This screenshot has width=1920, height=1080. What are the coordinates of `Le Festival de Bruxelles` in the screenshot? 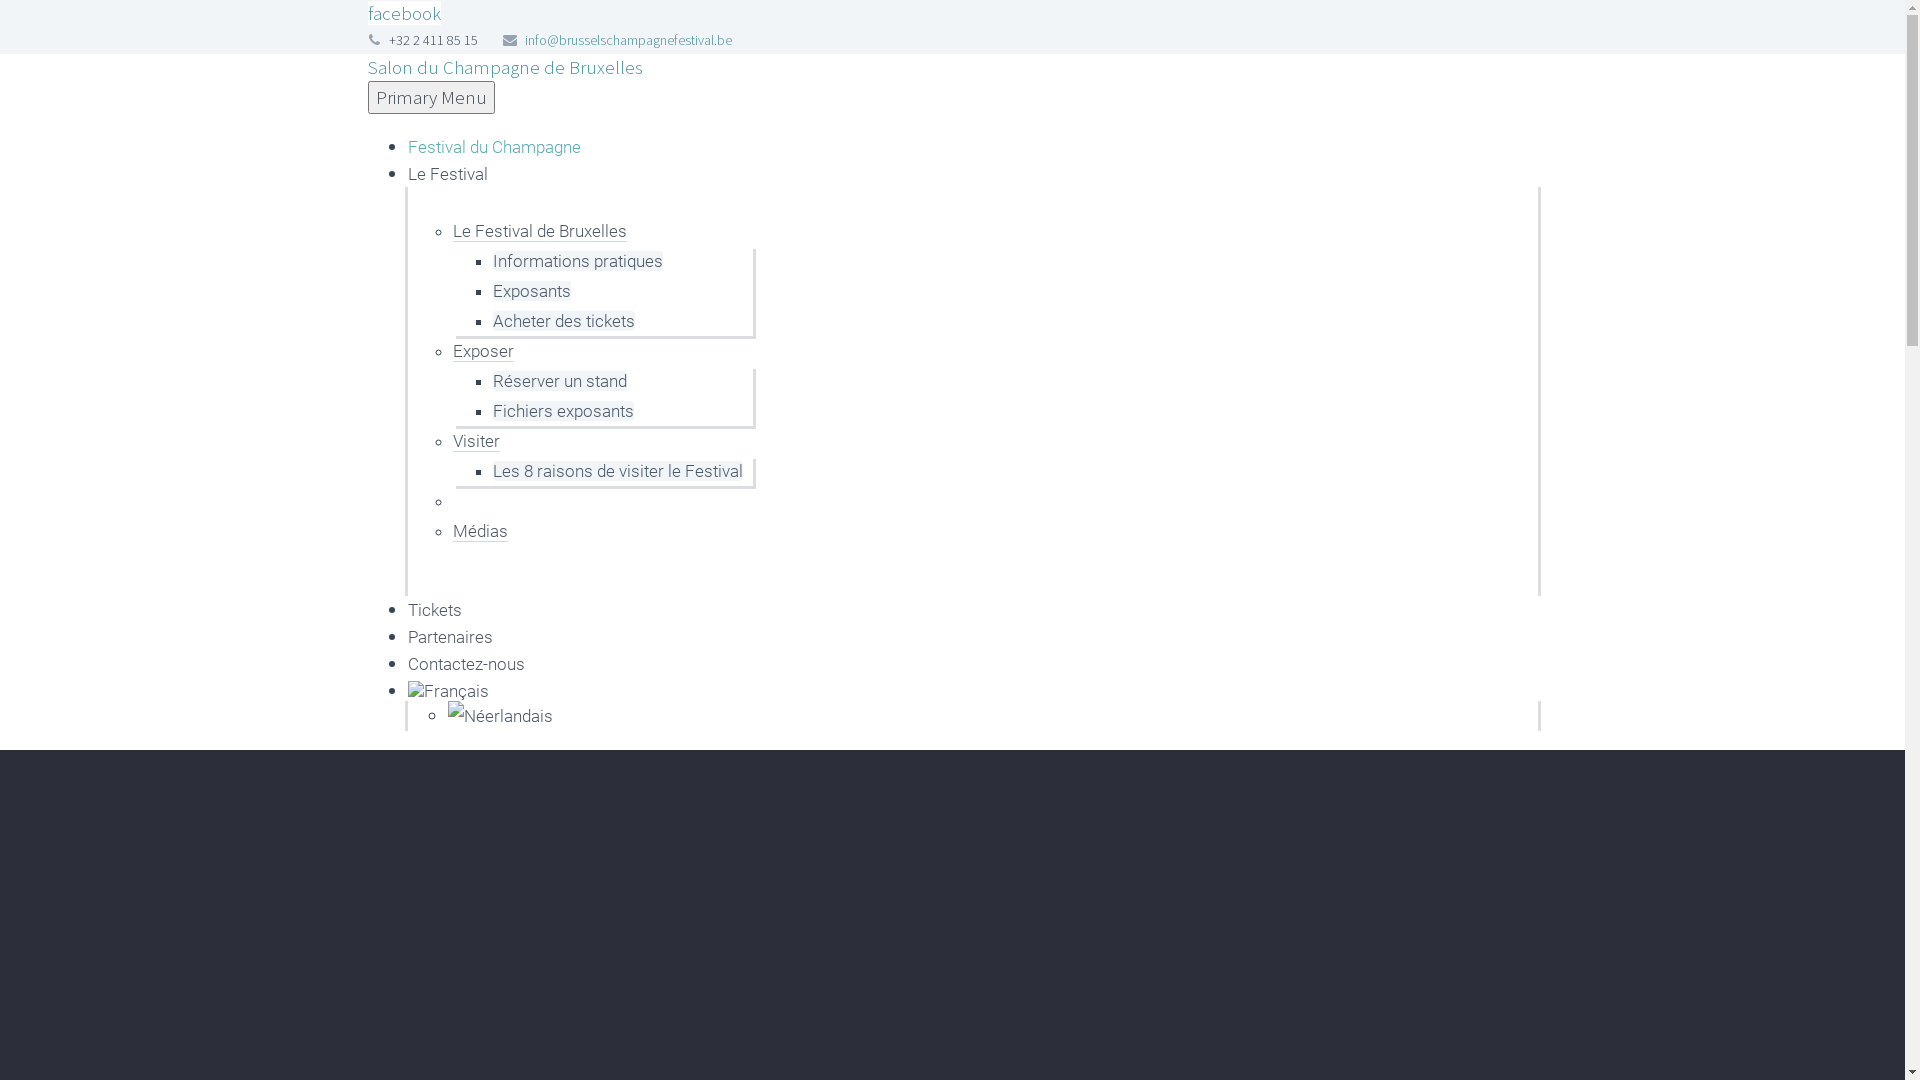 It's located at (539, 231).